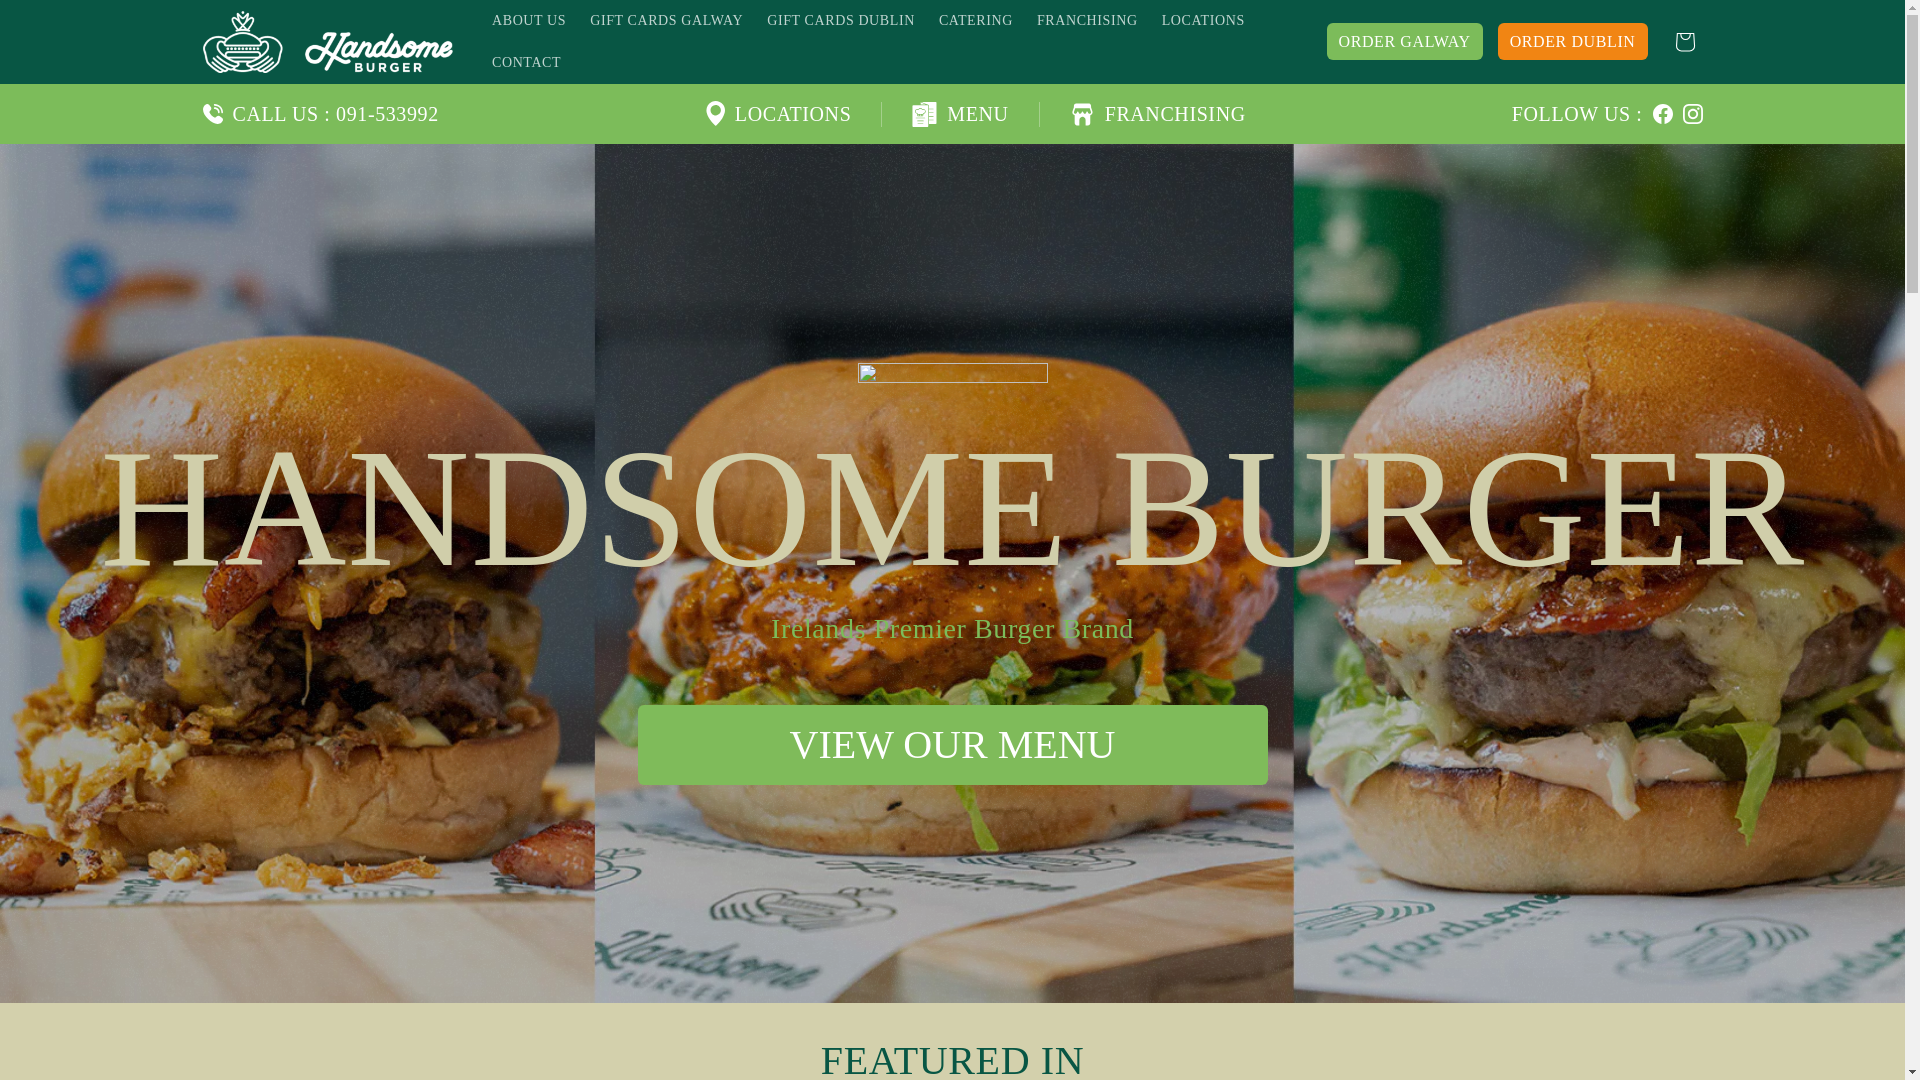  Describe the element at coordinates (60, 23) in the screenshot. I see `SKIP TO CONTENT` at that location.